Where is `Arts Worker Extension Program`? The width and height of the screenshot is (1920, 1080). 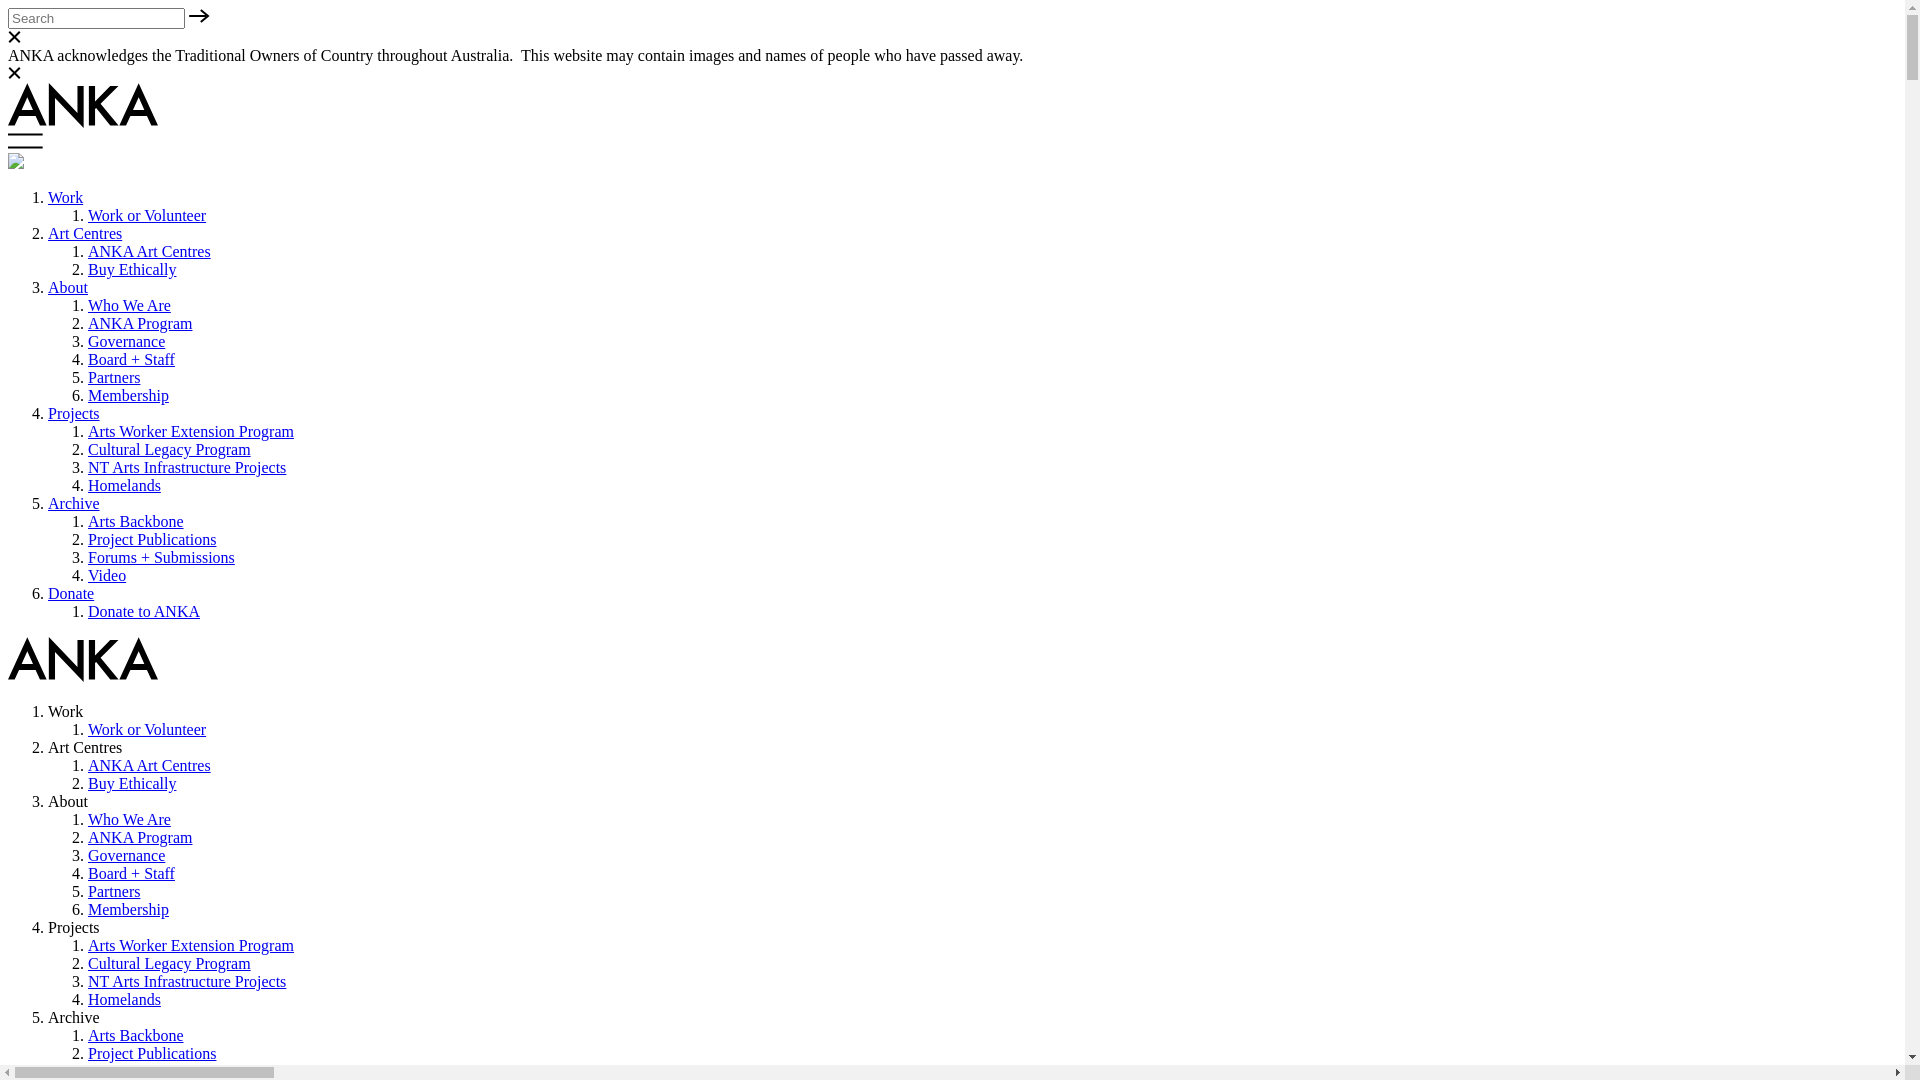
Arts Worker Extension Program is located at coordinates (191, 946).